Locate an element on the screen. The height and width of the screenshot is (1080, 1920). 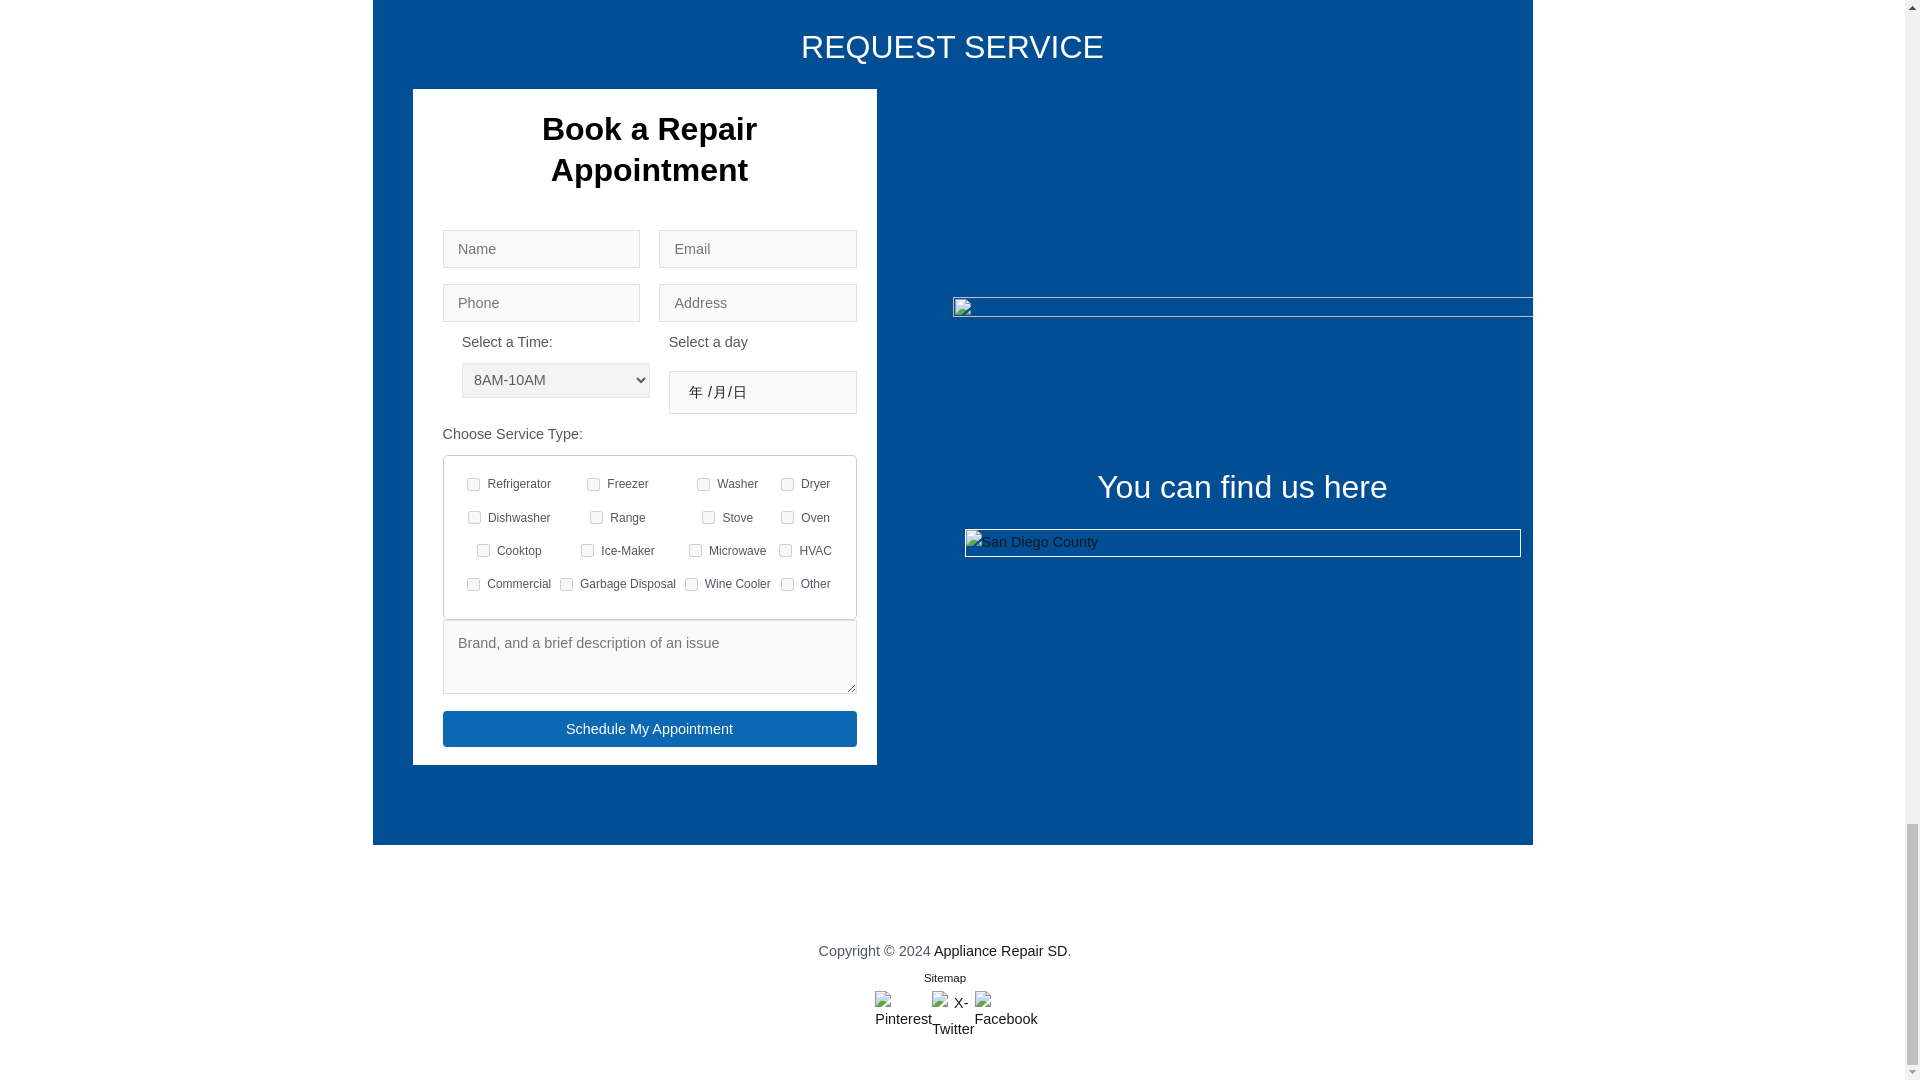
Dishwasher is located at coordinates (474, 516).